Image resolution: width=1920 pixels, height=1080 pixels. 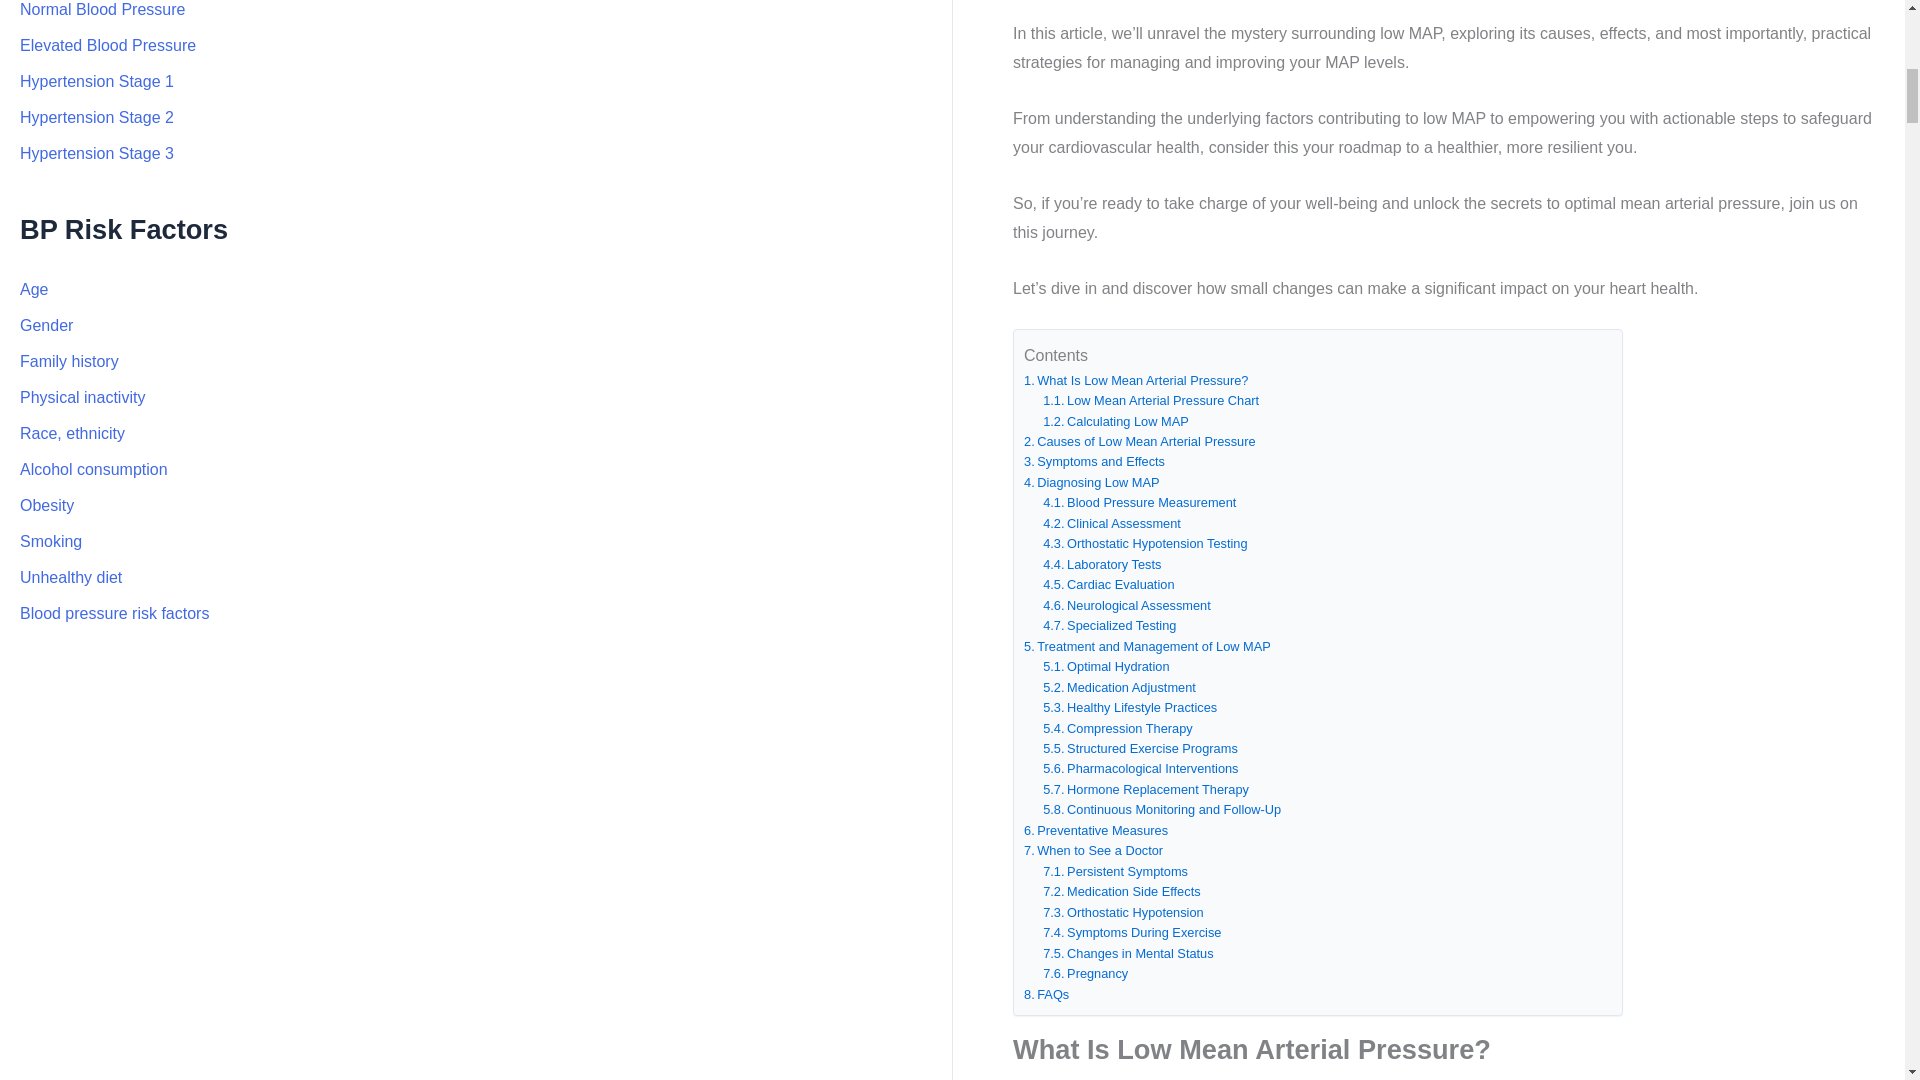 What do you see at coordinates (1140, 748) in the screenshot?
I see `Structured Exercise Programs` at bounding box center [1140, 748].